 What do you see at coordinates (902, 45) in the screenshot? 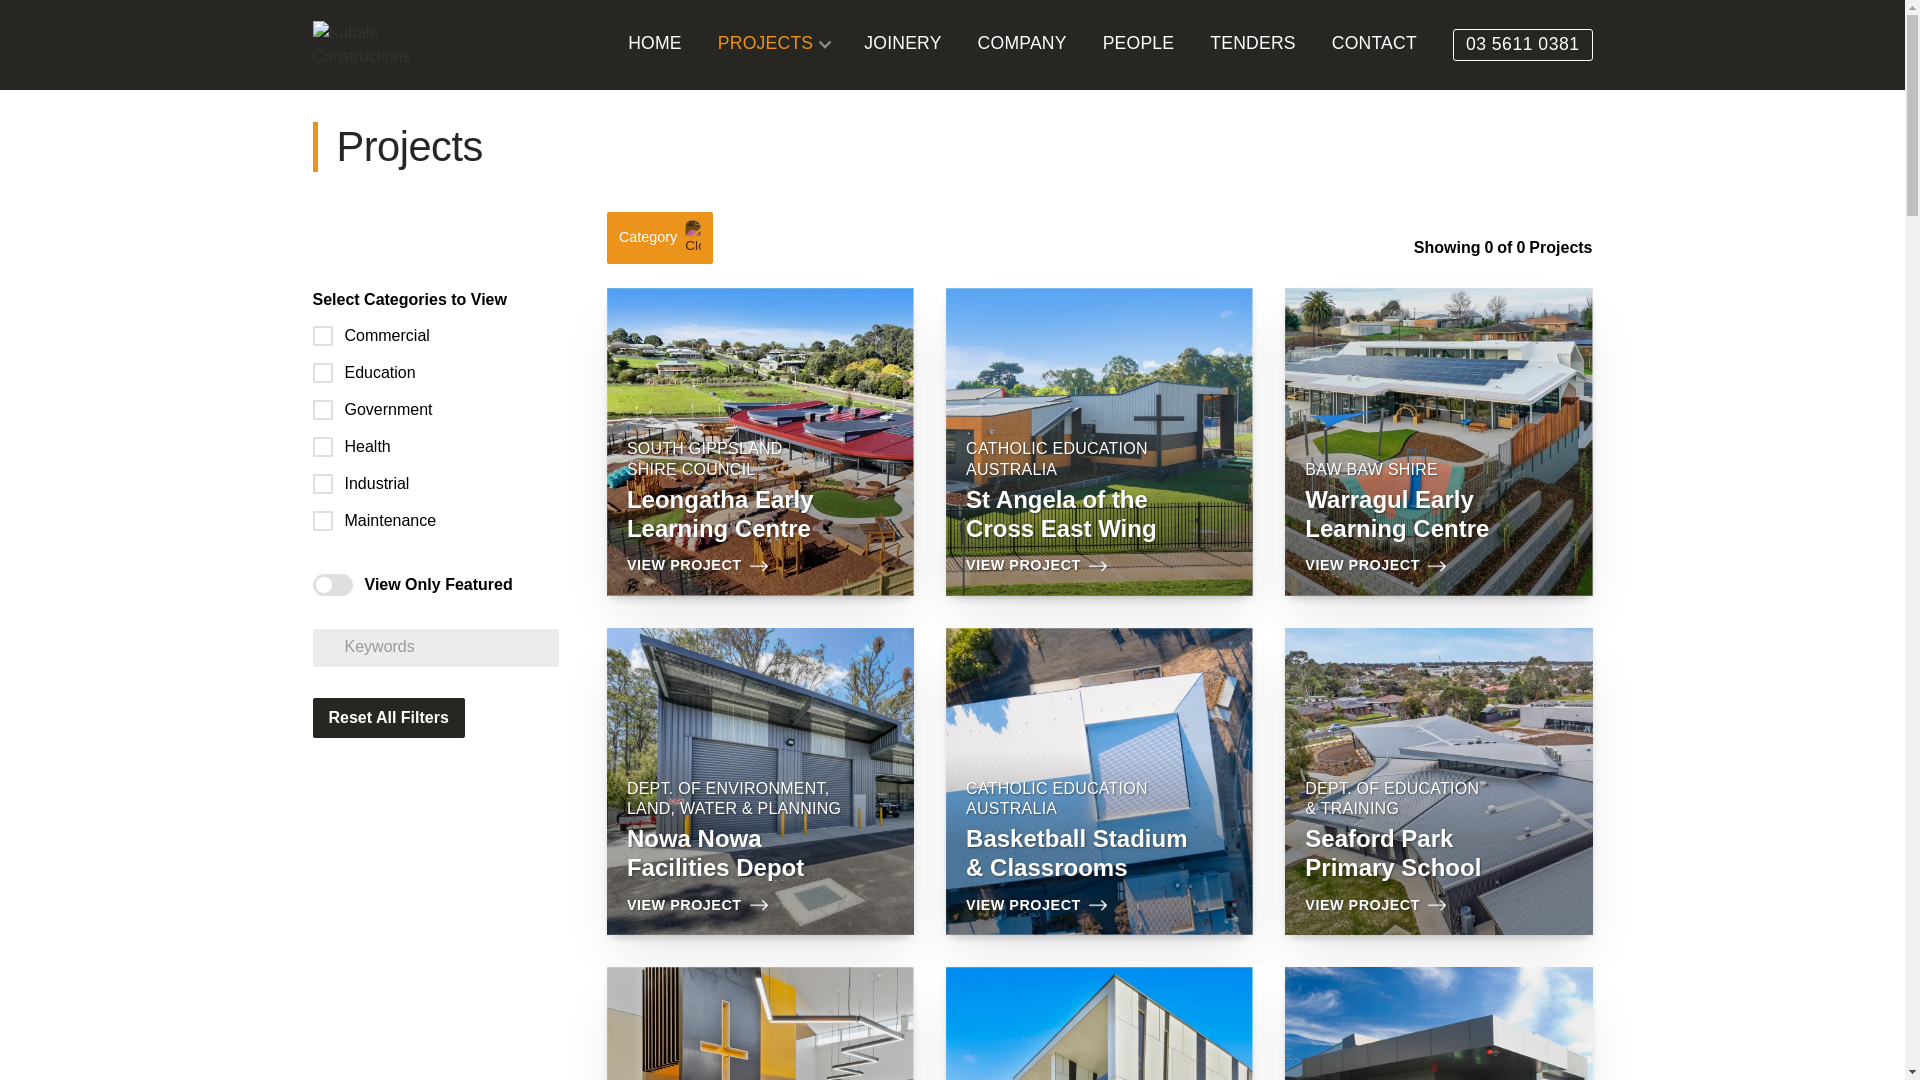
I see `JOINERY` at bounding box center [902, 45].